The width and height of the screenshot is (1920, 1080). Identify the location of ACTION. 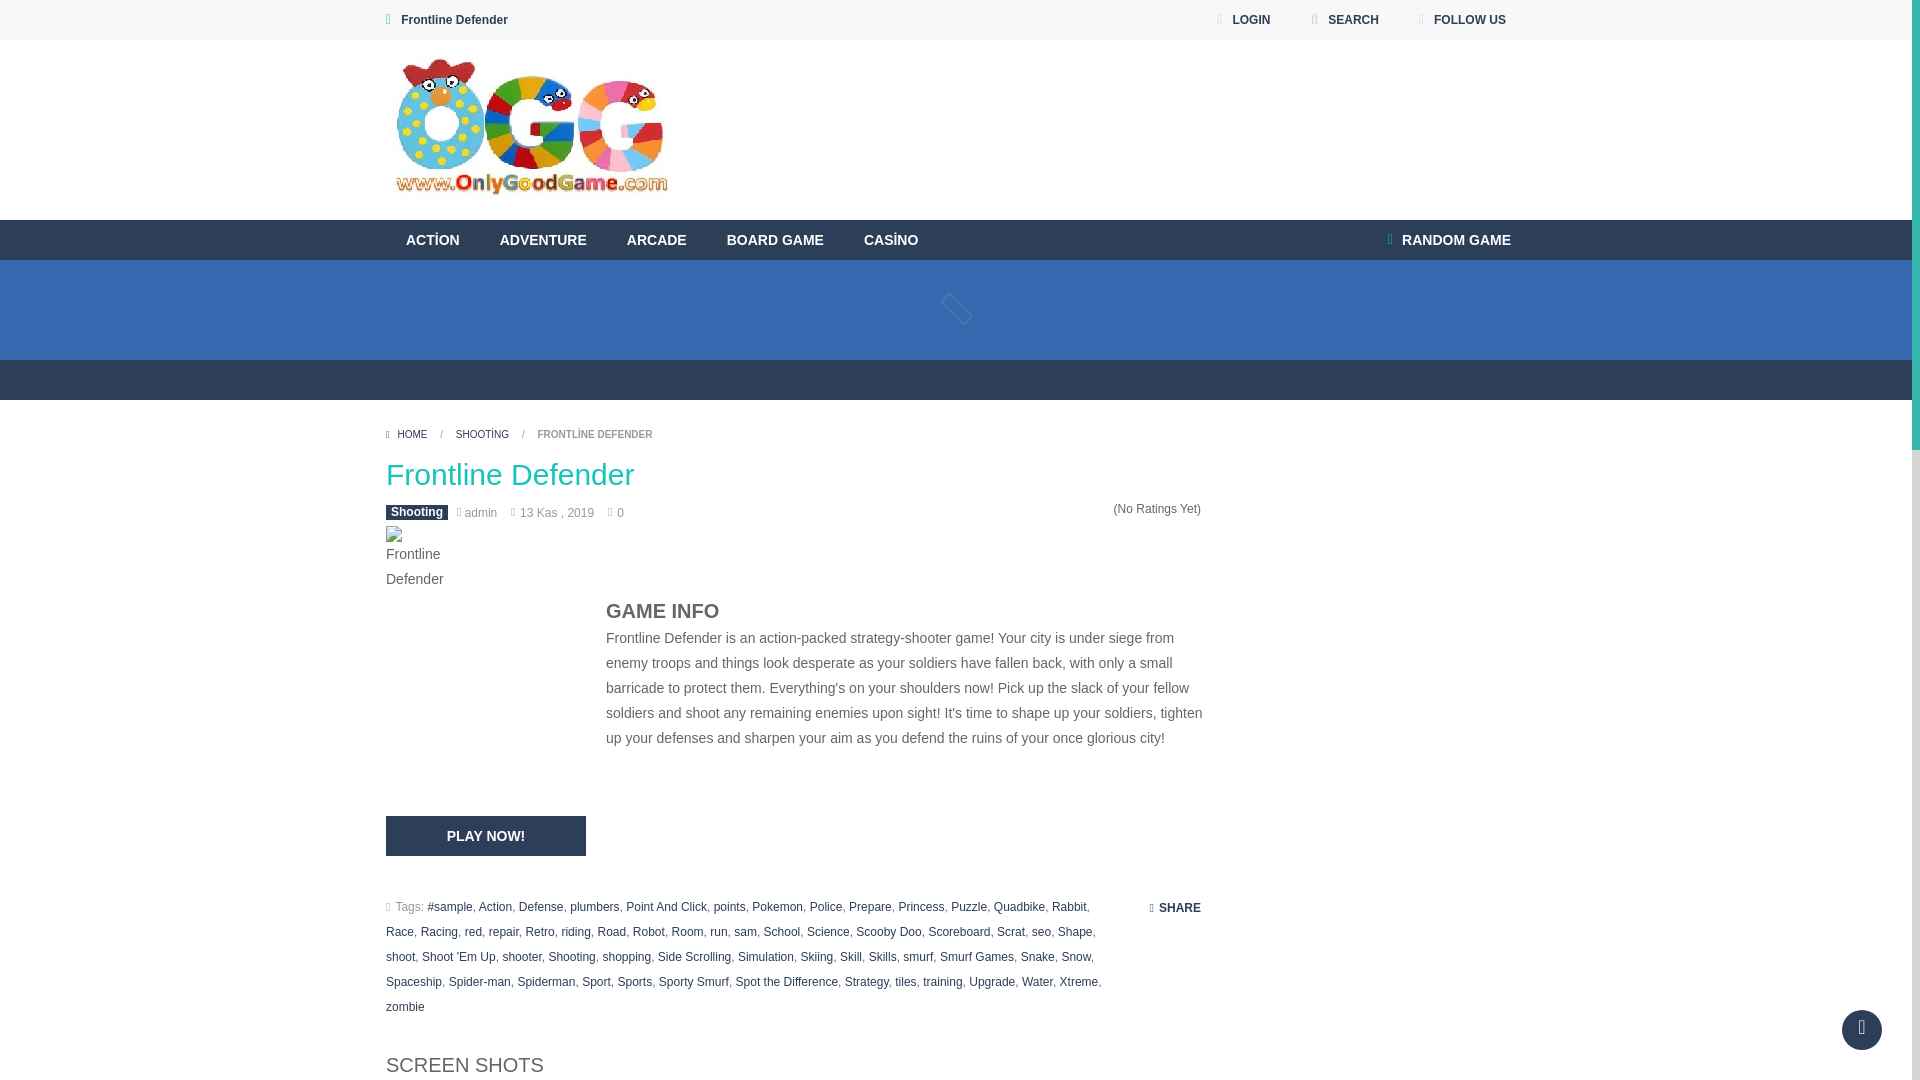
(432, 240).